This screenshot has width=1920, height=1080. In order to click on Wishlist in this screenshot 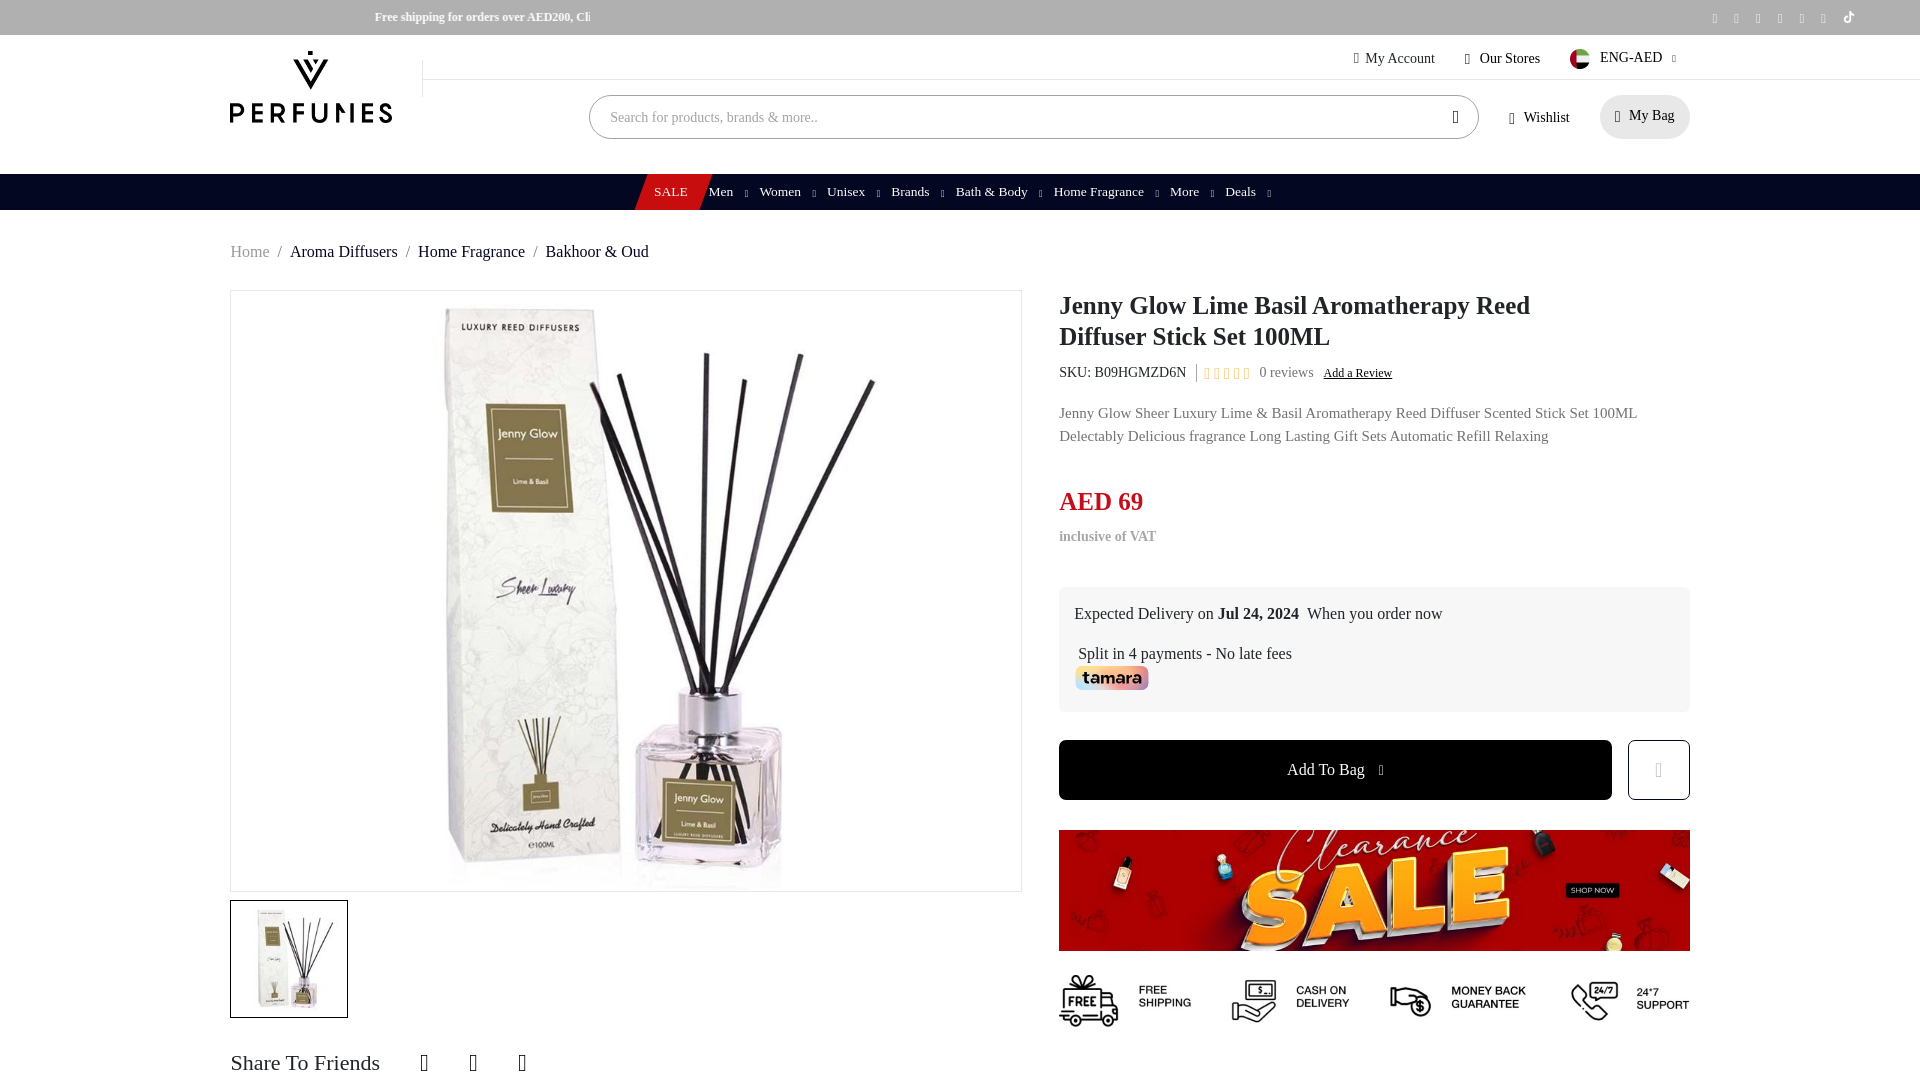, I will do `click(1538, 118)`.